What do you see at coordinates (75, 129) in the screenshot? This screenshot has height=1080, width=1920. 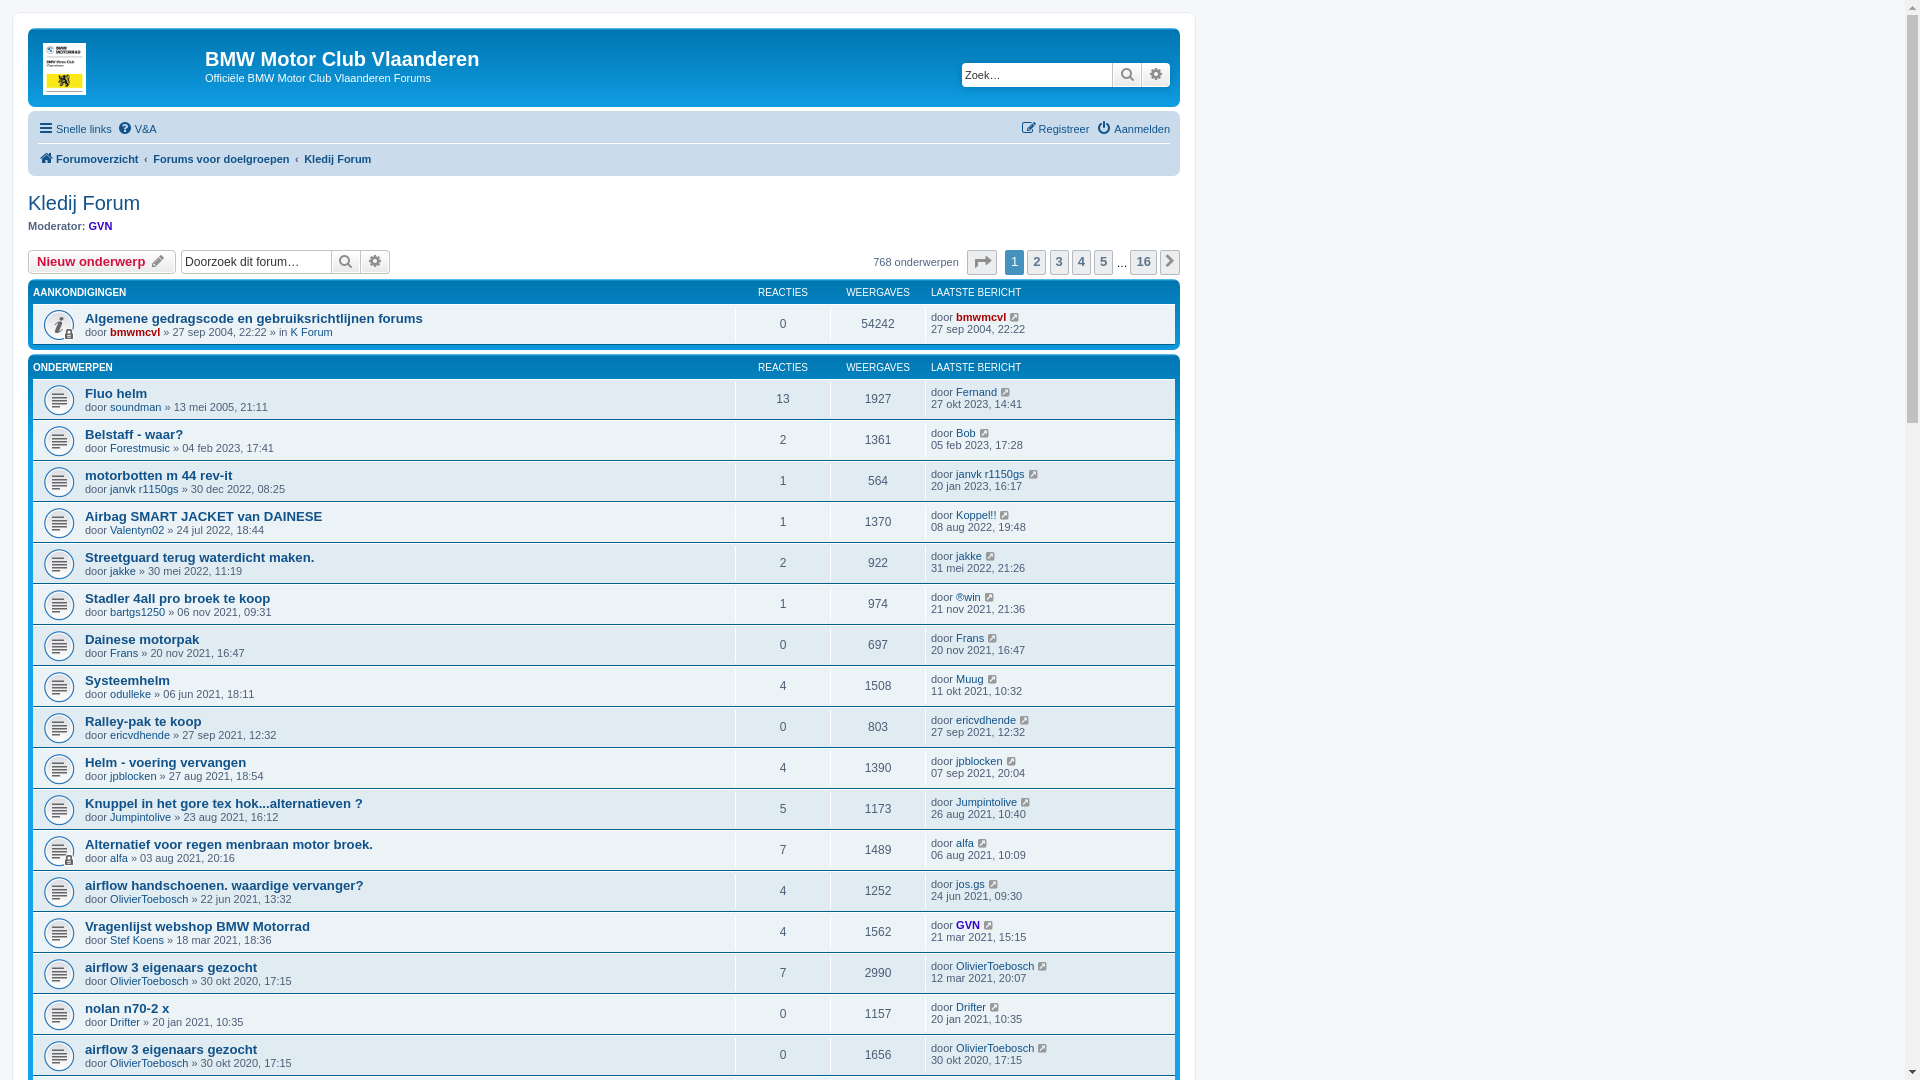 I see `Snelle links` at bounding box center [75, 129].